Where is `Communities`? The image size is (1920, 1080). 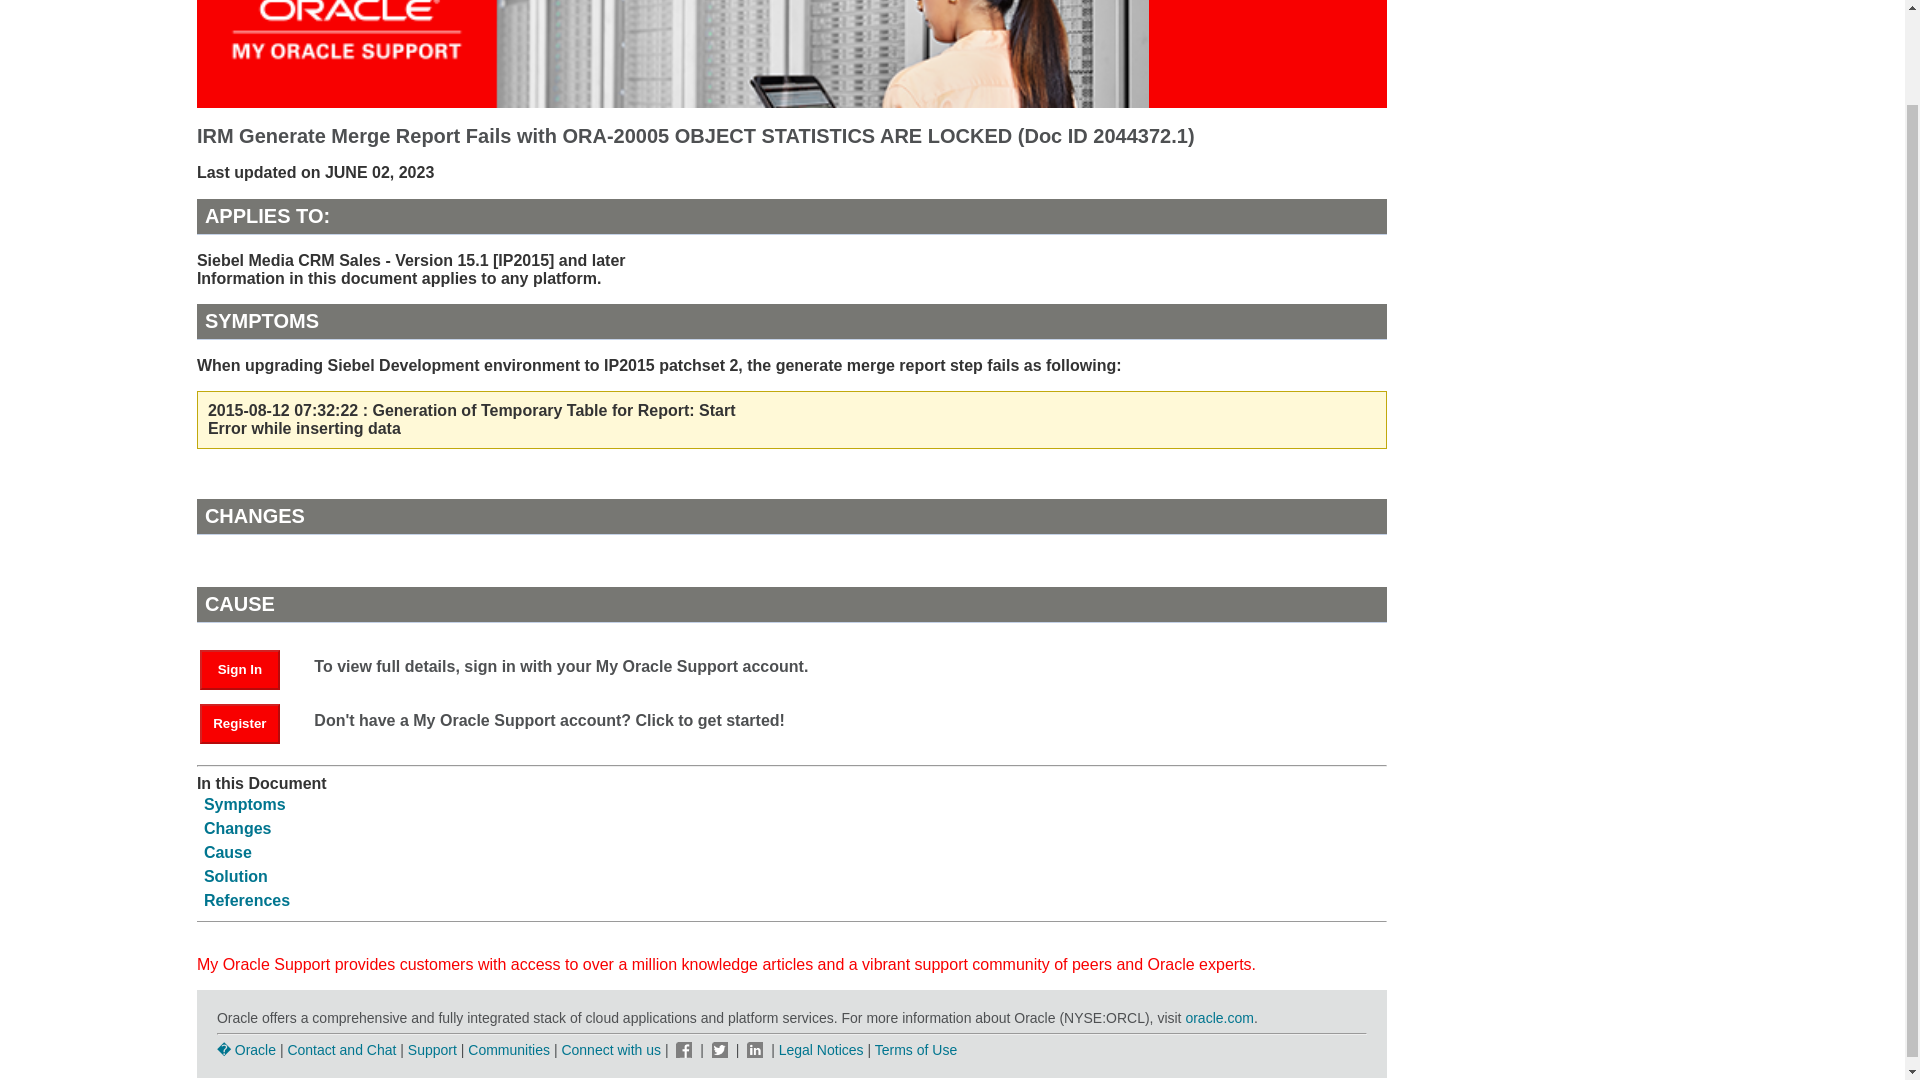 Communities is located at coordinates (508, 1050).